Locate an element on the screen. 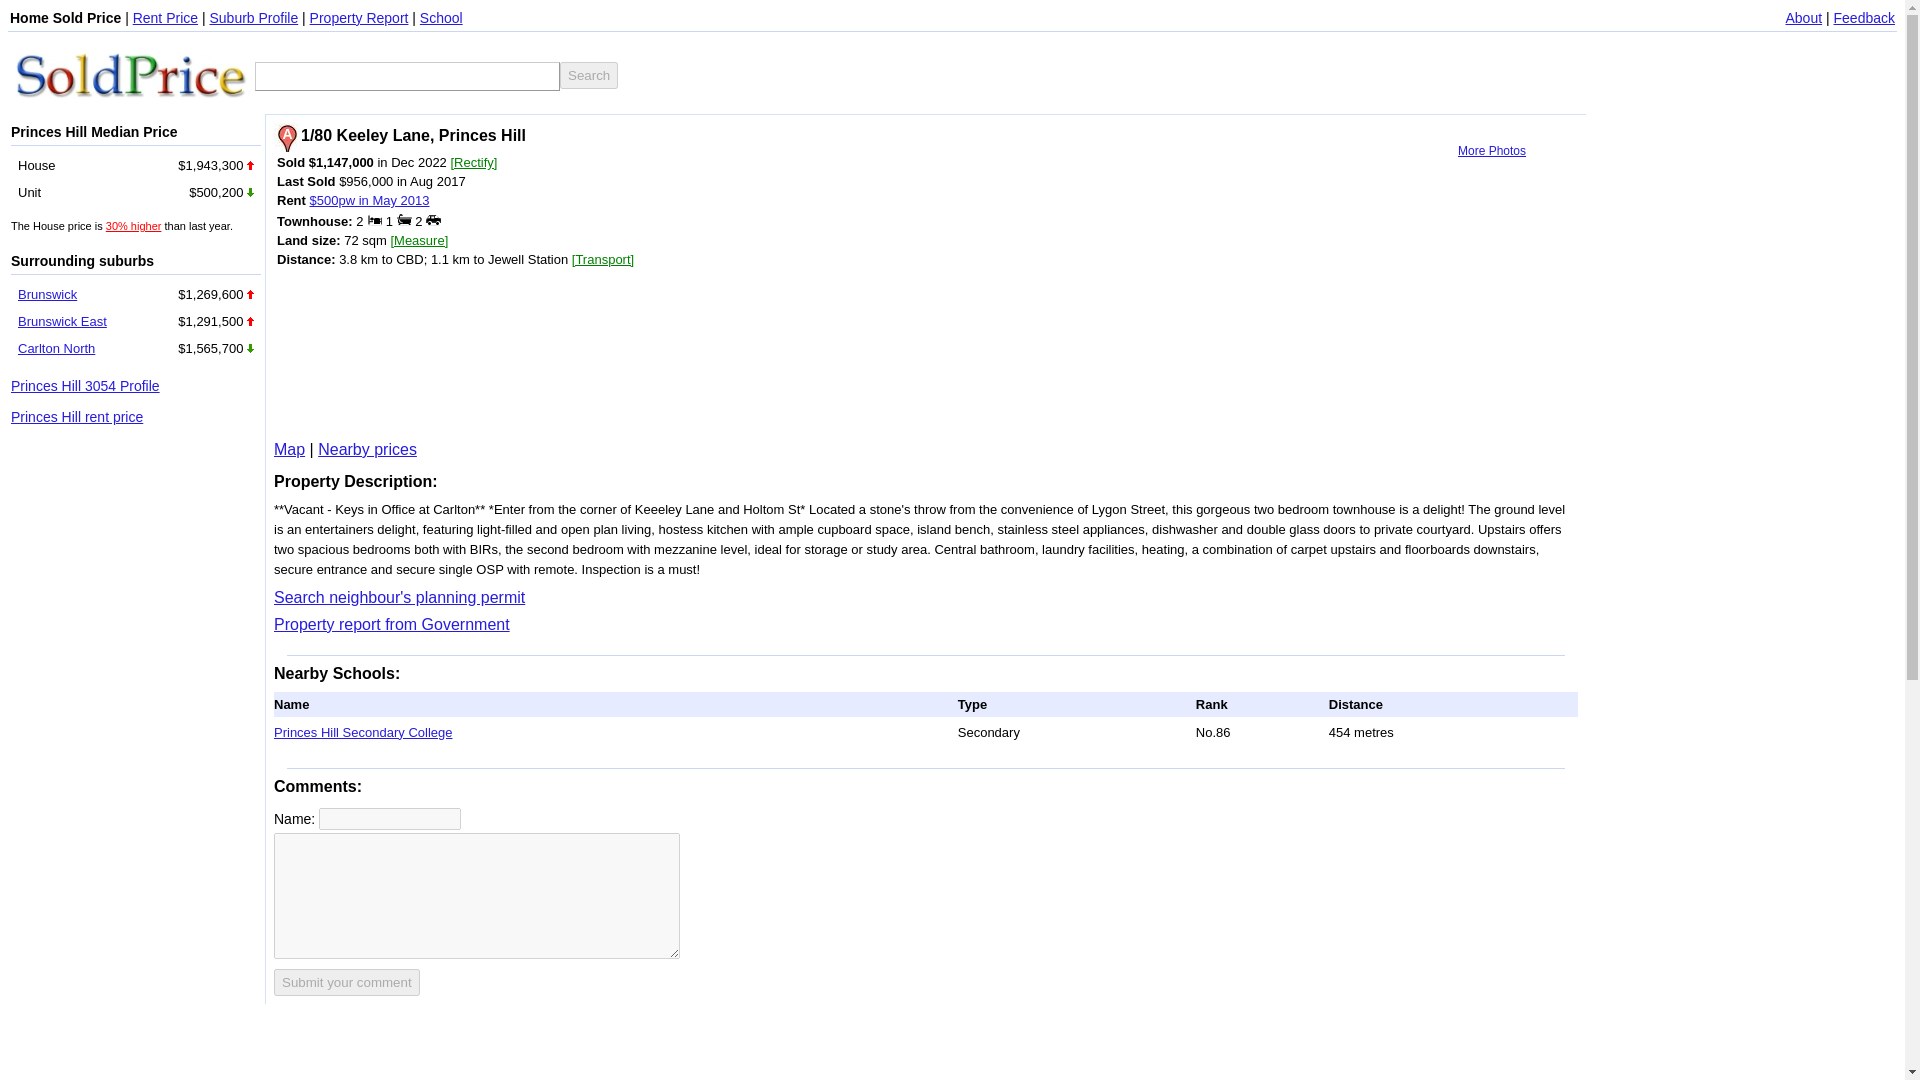 This screenshot has width=1920, height=1080. View median house price history data is located at coordinates (133, 226).